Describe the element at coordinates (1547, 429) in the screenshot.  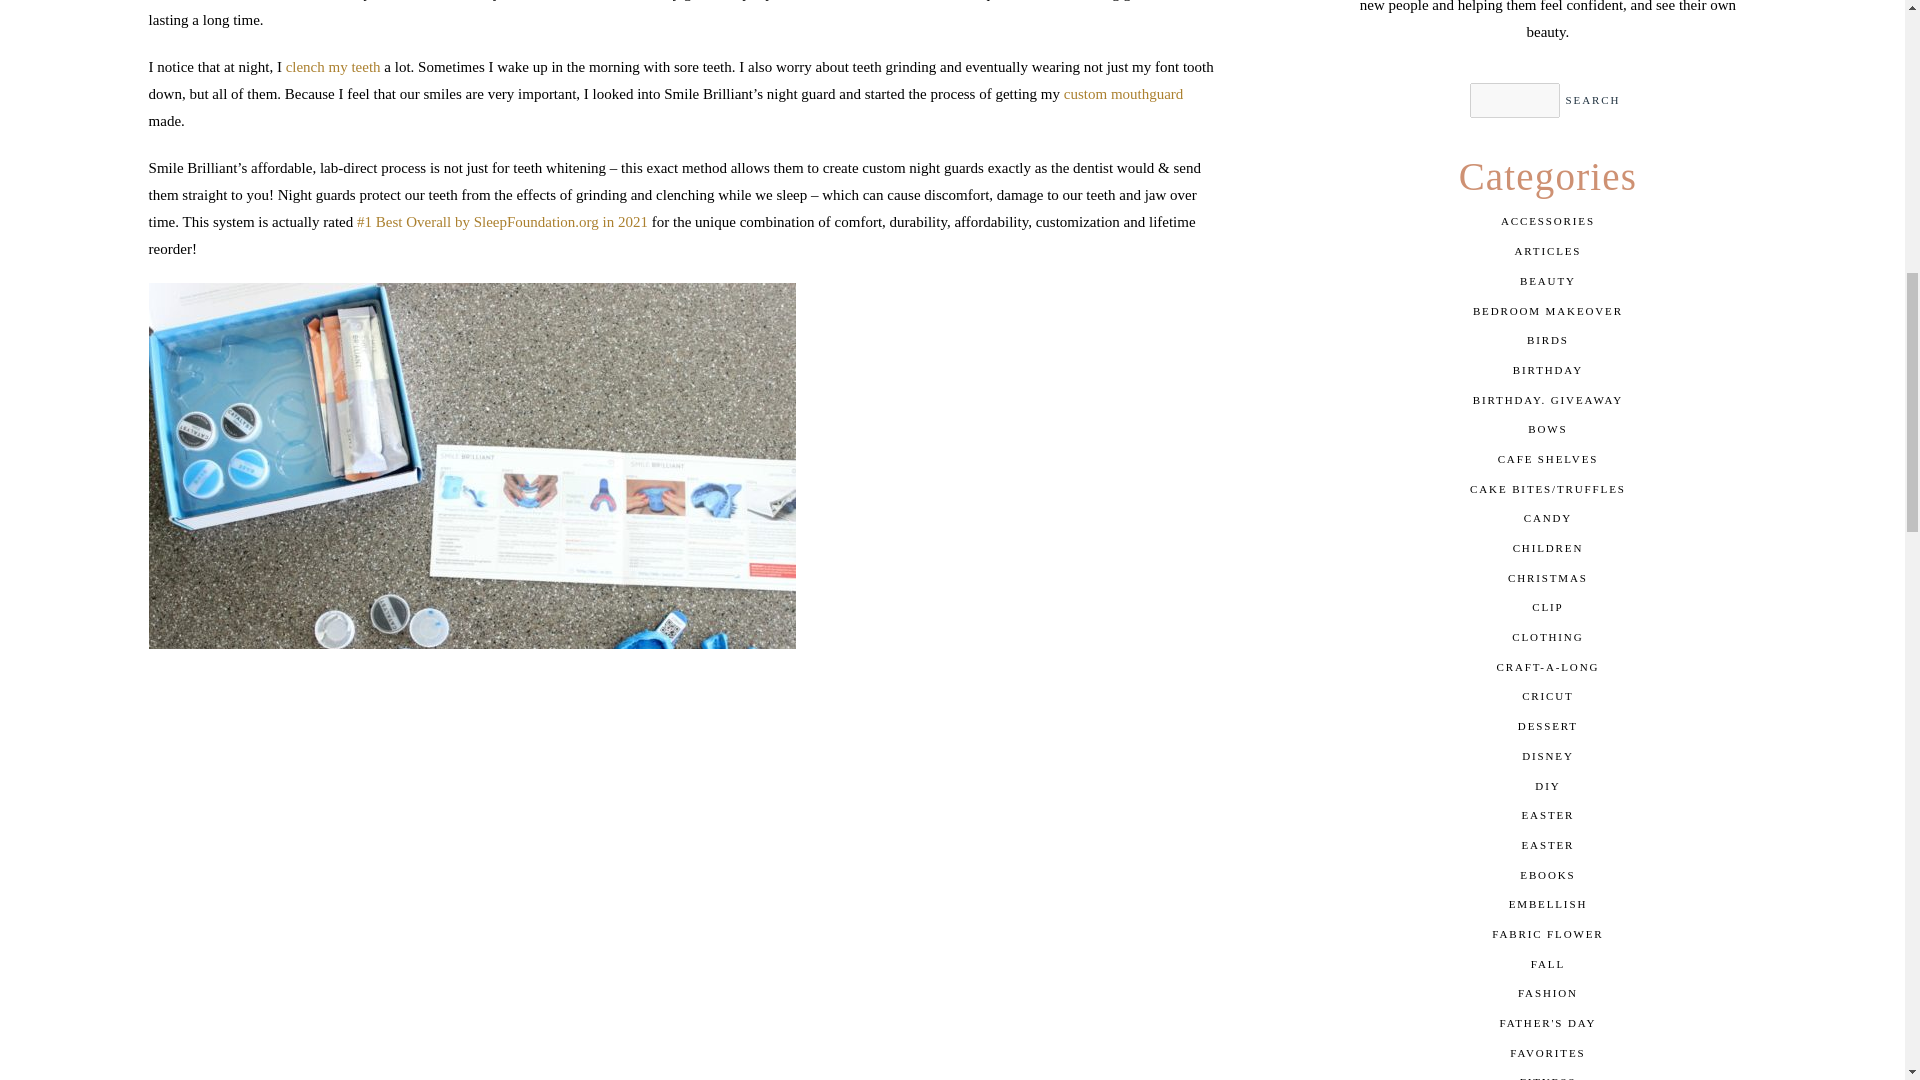
I see `BOWS` at that location.